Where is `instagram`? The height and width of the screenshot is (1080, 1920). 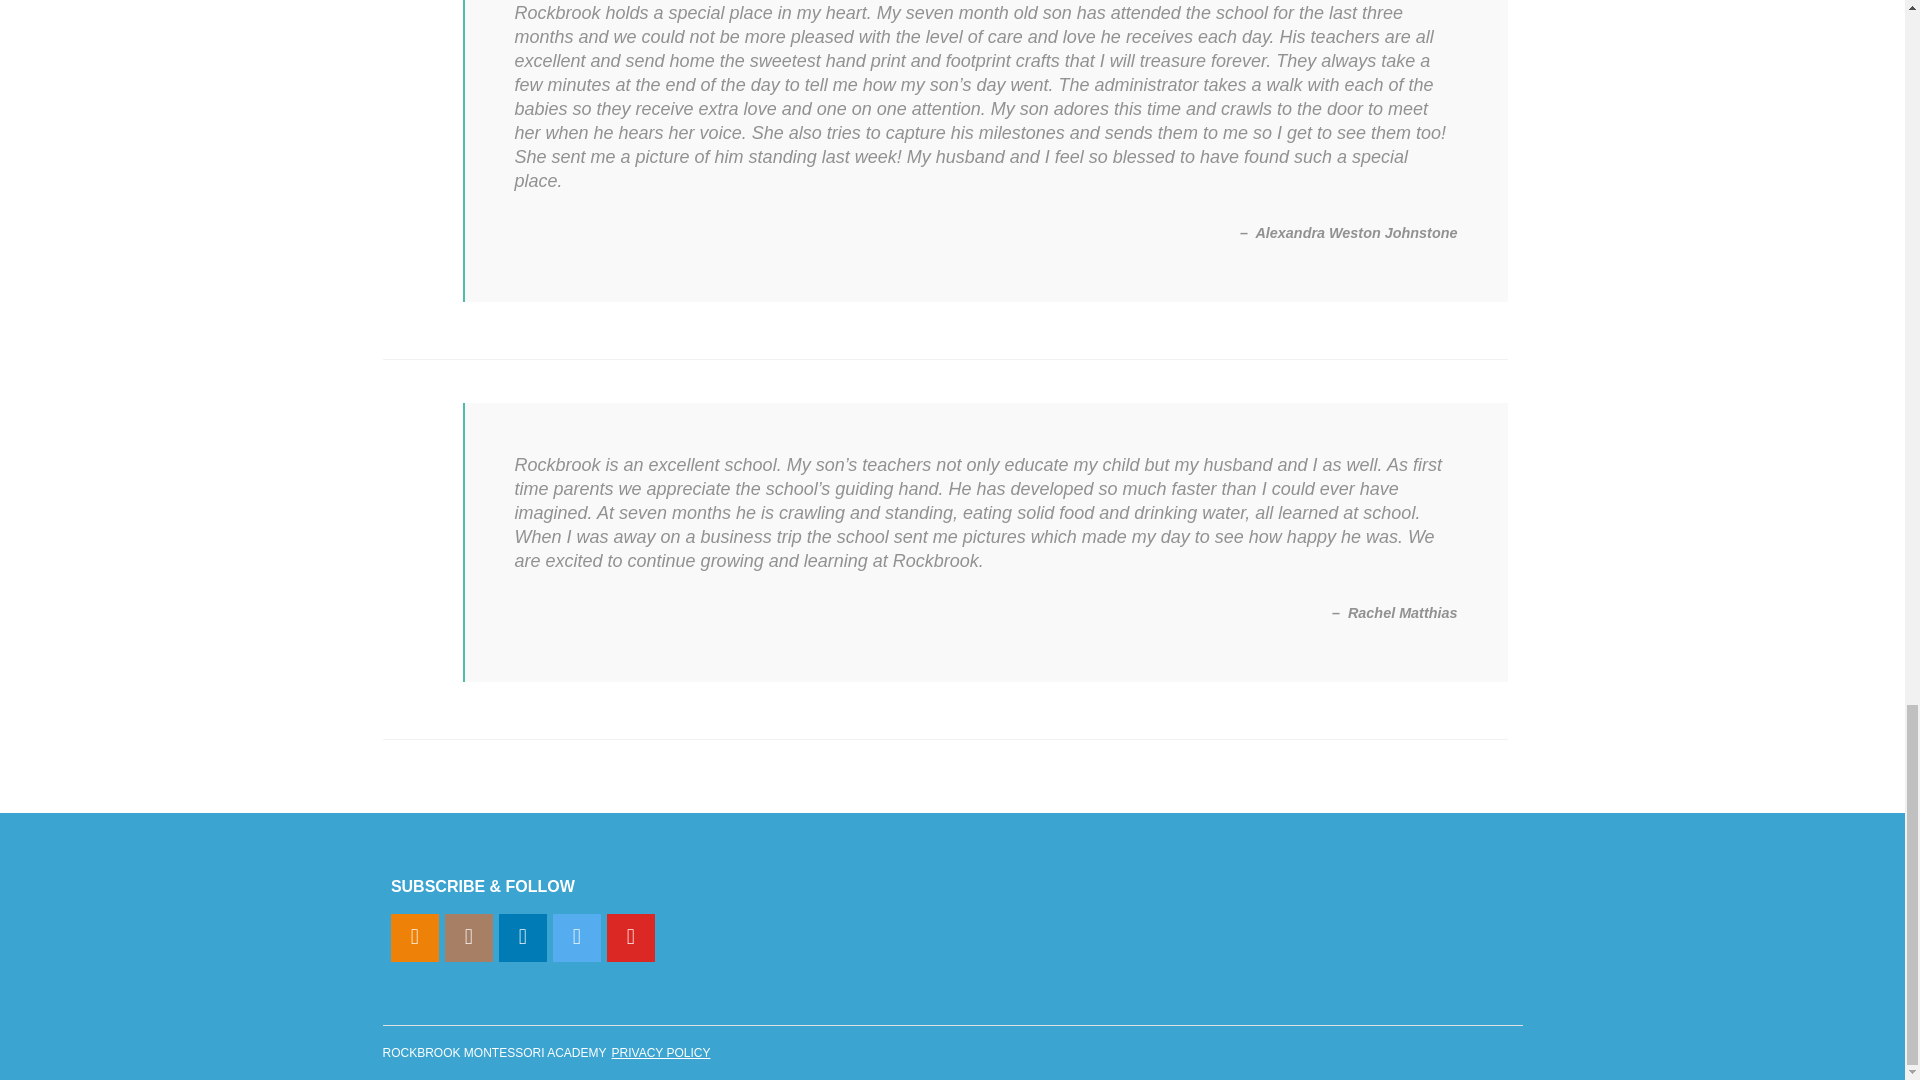 instagram is located at coordinates (469, 938).